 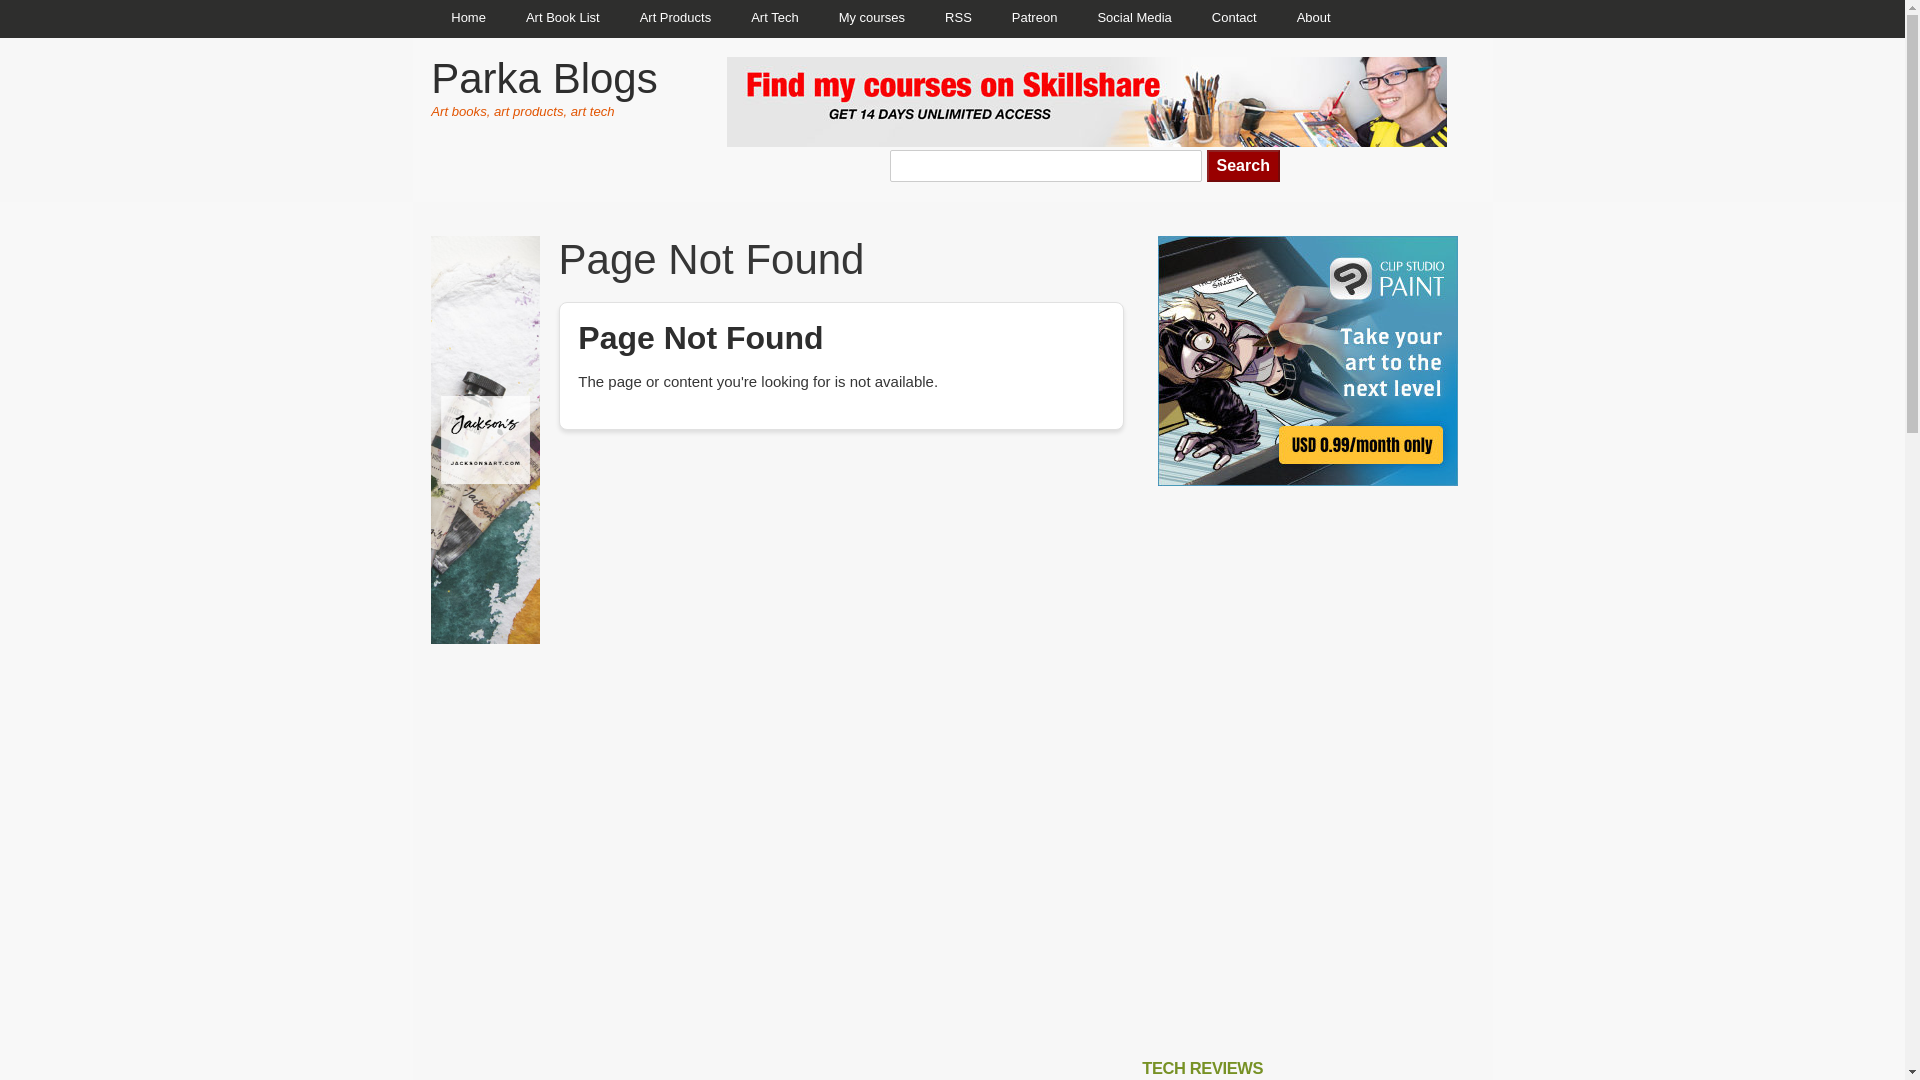 I want to click on About, so click(x=1314, y=18).